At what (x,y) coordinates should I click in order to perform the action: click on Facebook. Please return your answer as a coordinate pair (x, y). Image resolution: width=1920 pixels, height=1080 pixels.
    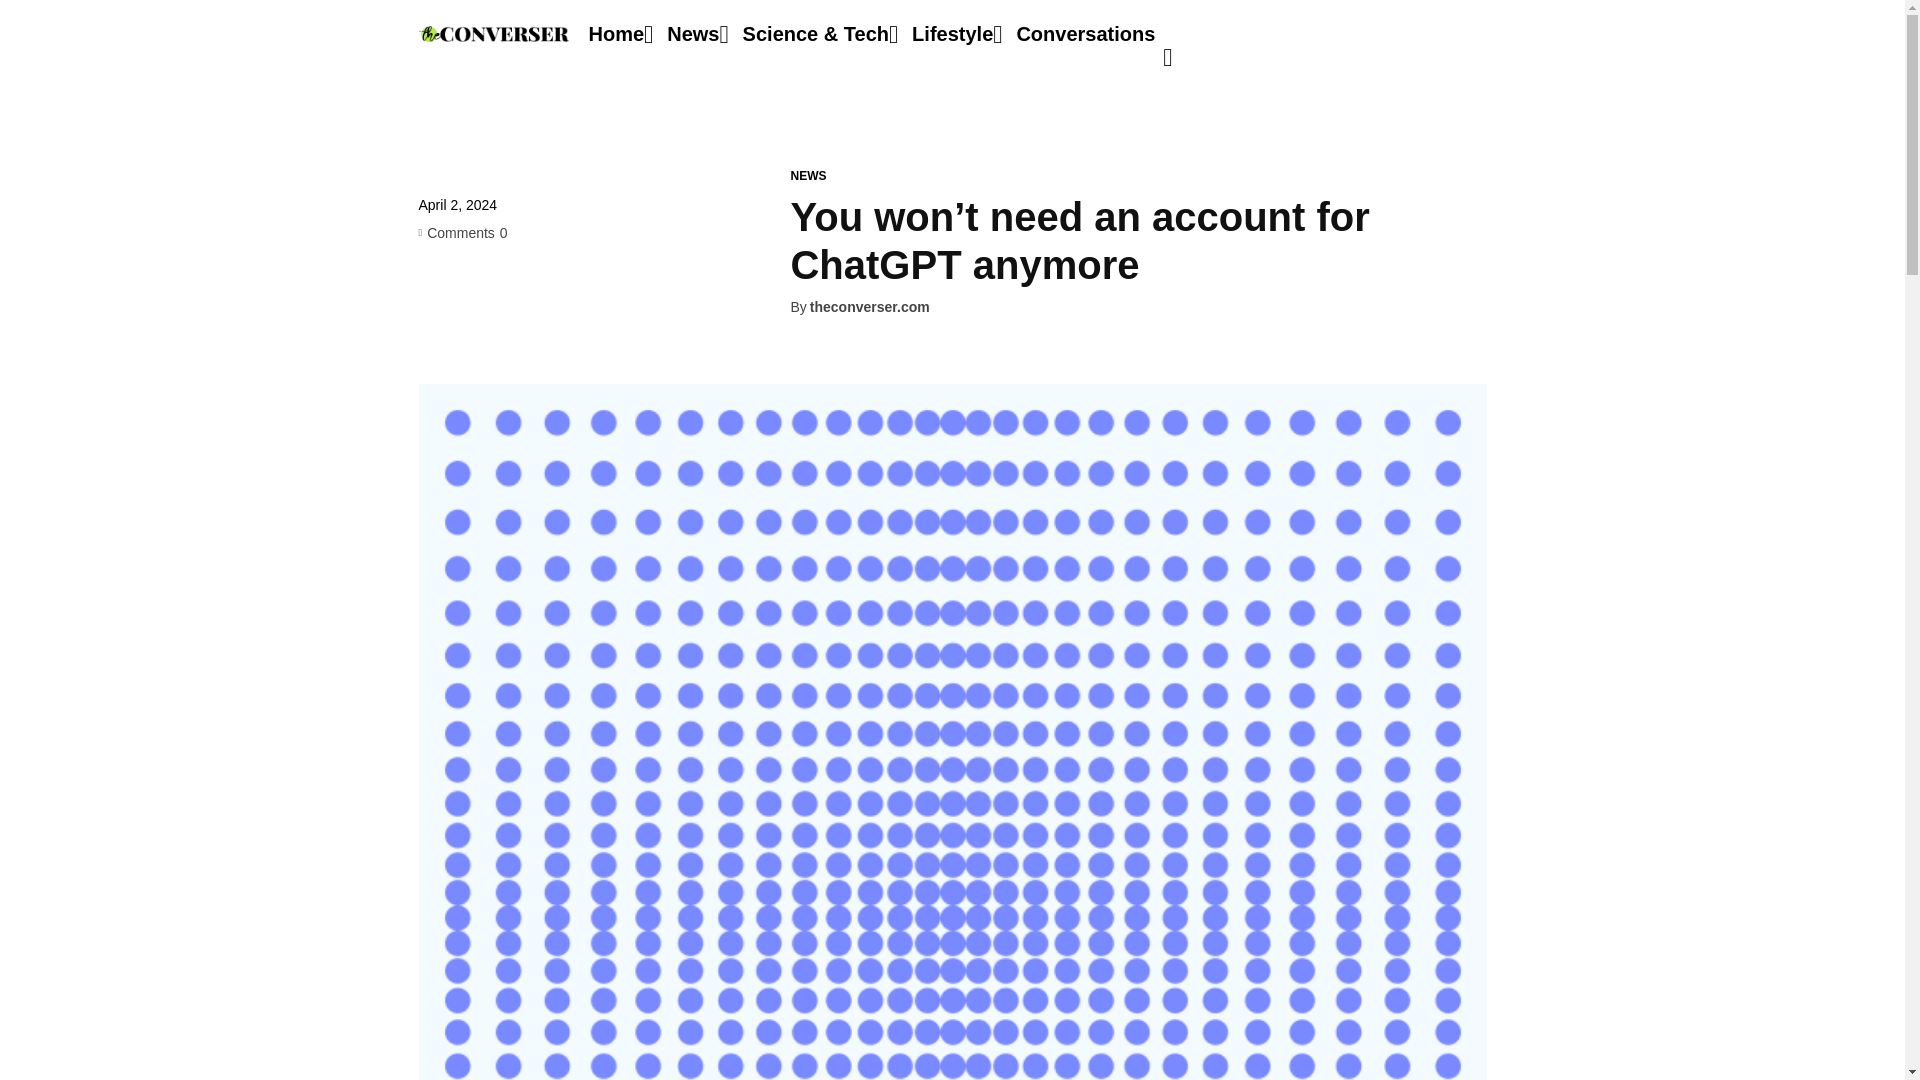
    Looking at the image, I should click on (438, 309).